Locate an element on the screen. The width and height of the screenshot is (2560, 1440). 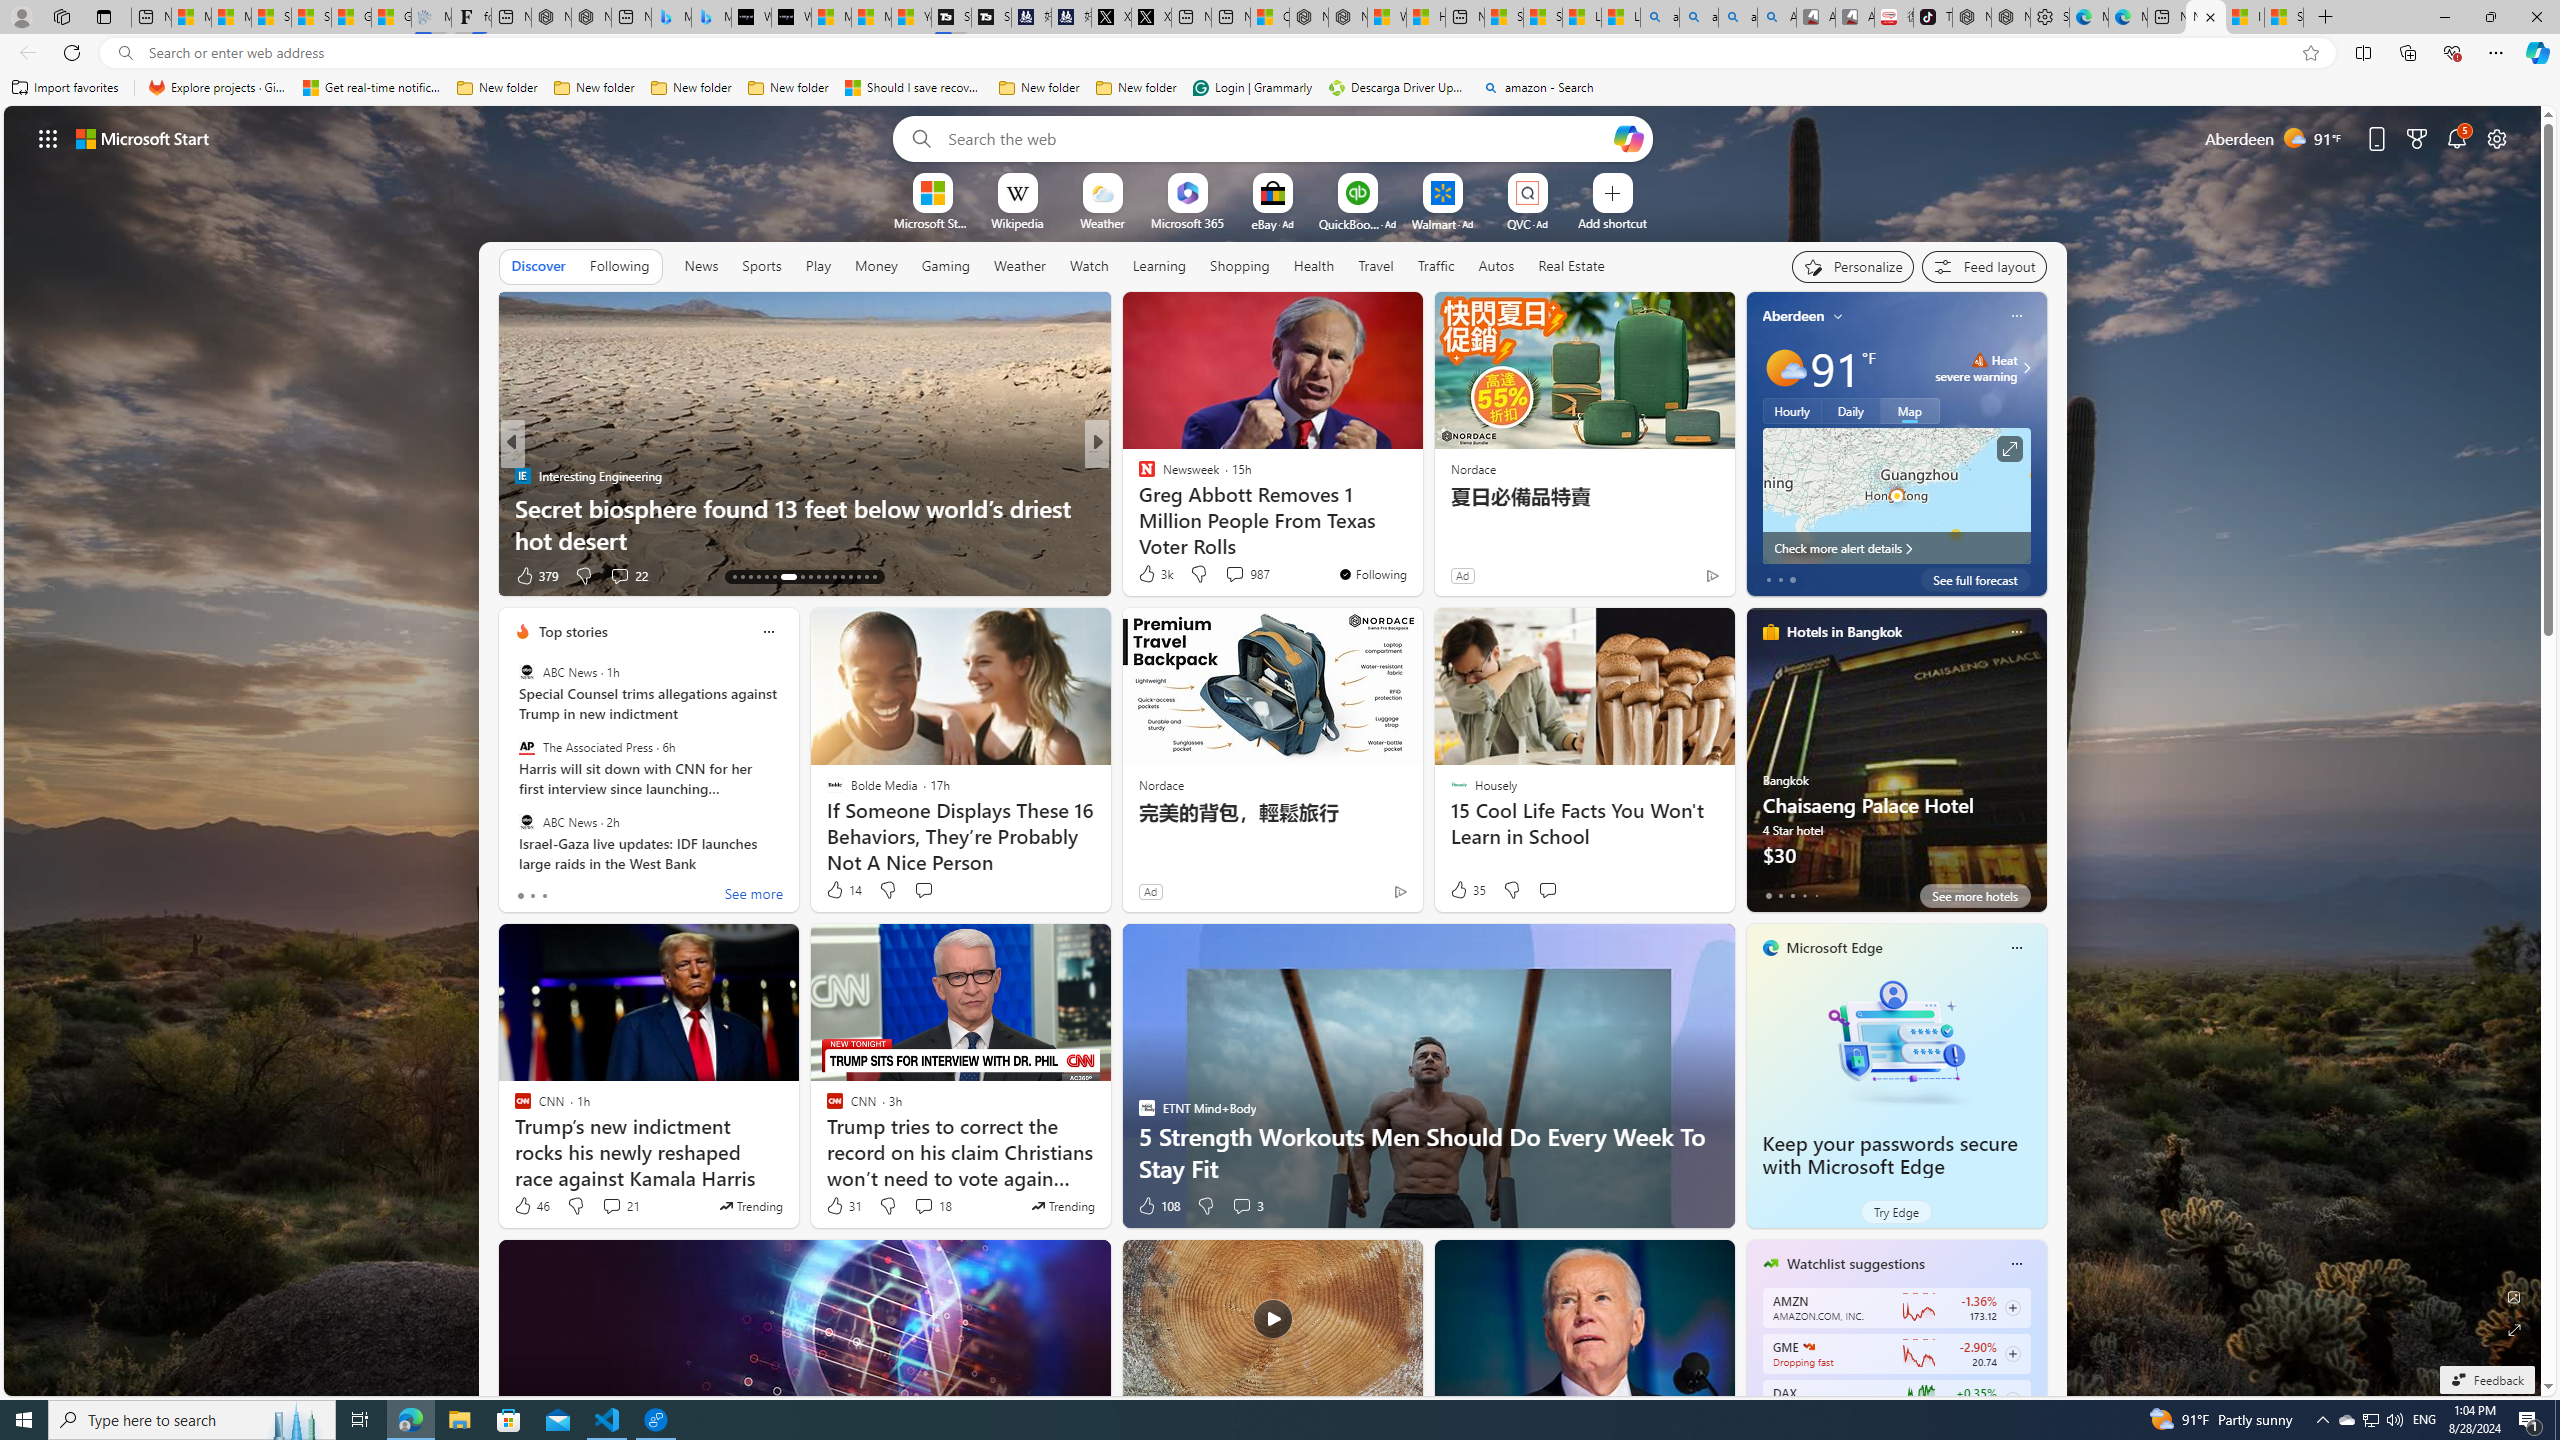
View comments 2 Comment is located at coordinates (1234, 576).